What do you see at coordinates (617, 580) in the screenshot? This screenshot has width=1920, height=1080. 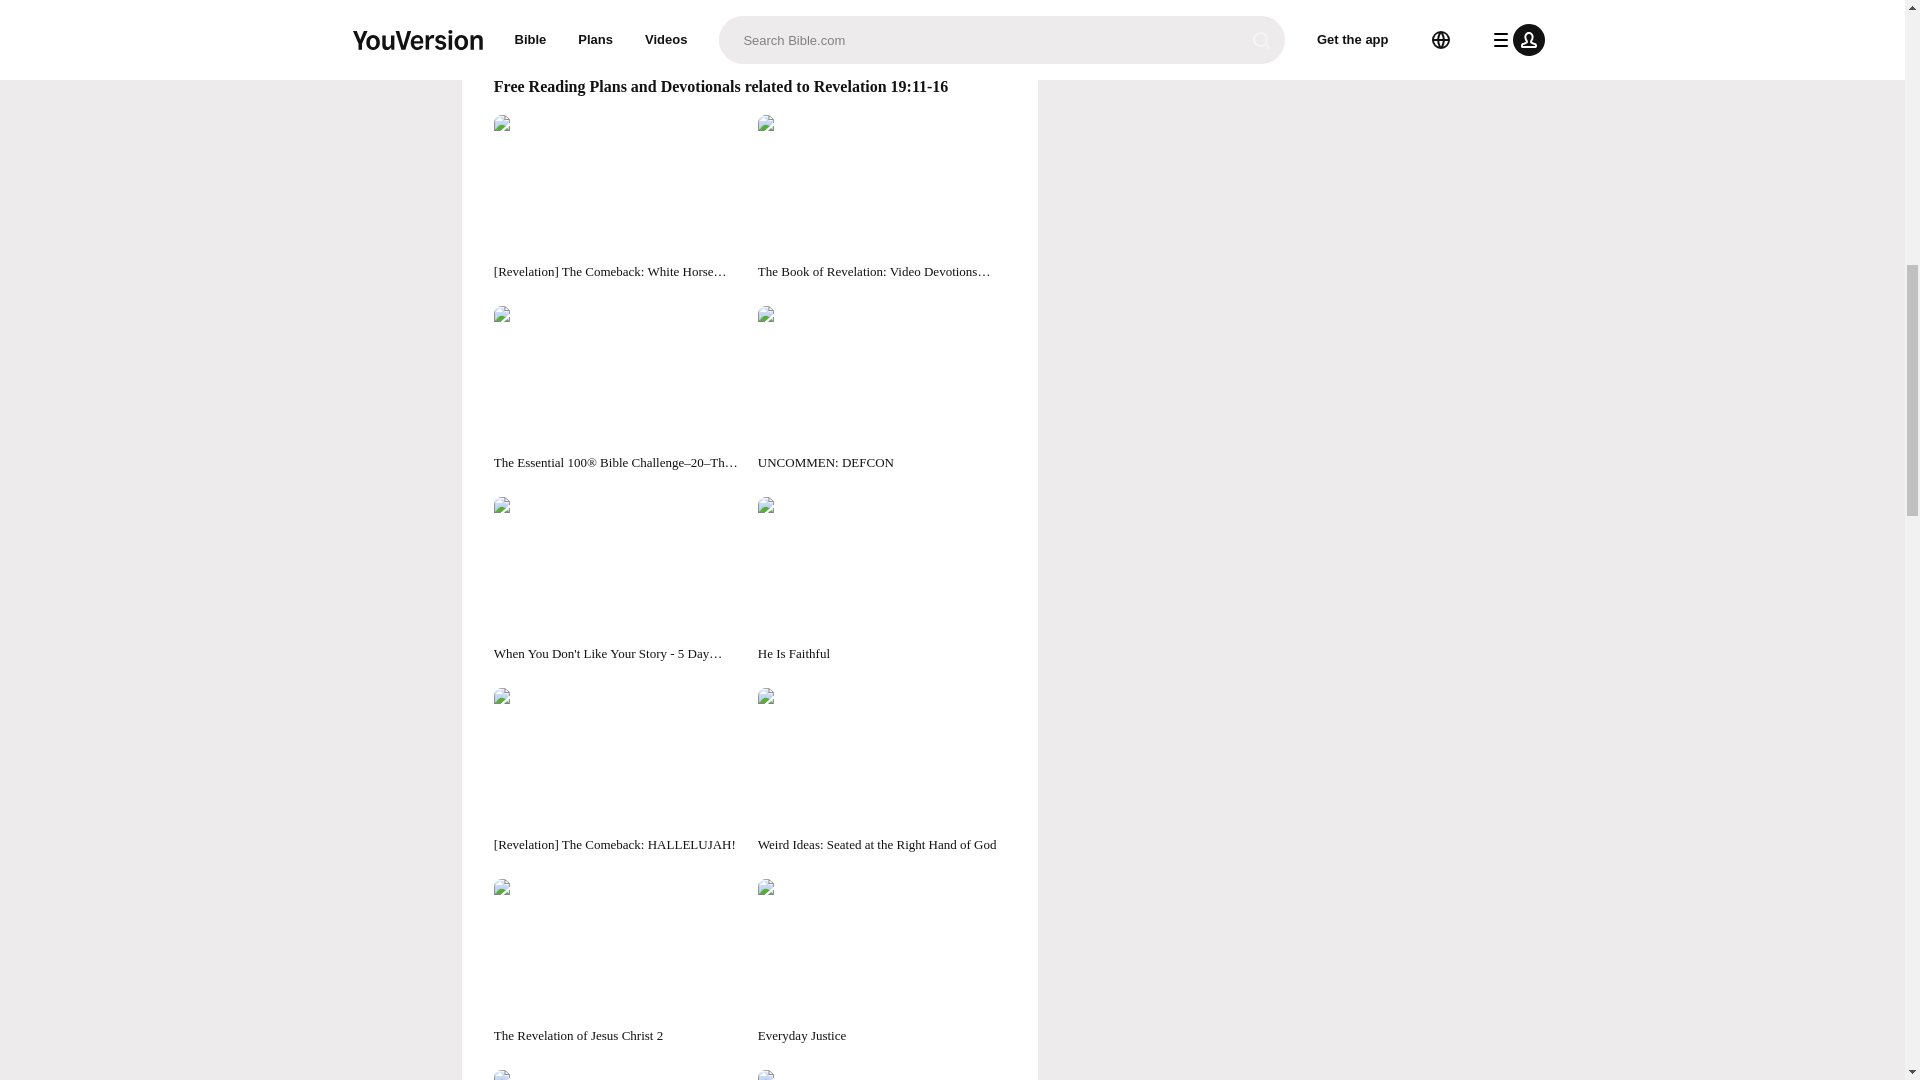 I see `When You Don't Like Your Story - 5 Day Devotional` at bounding box center [617, 580].